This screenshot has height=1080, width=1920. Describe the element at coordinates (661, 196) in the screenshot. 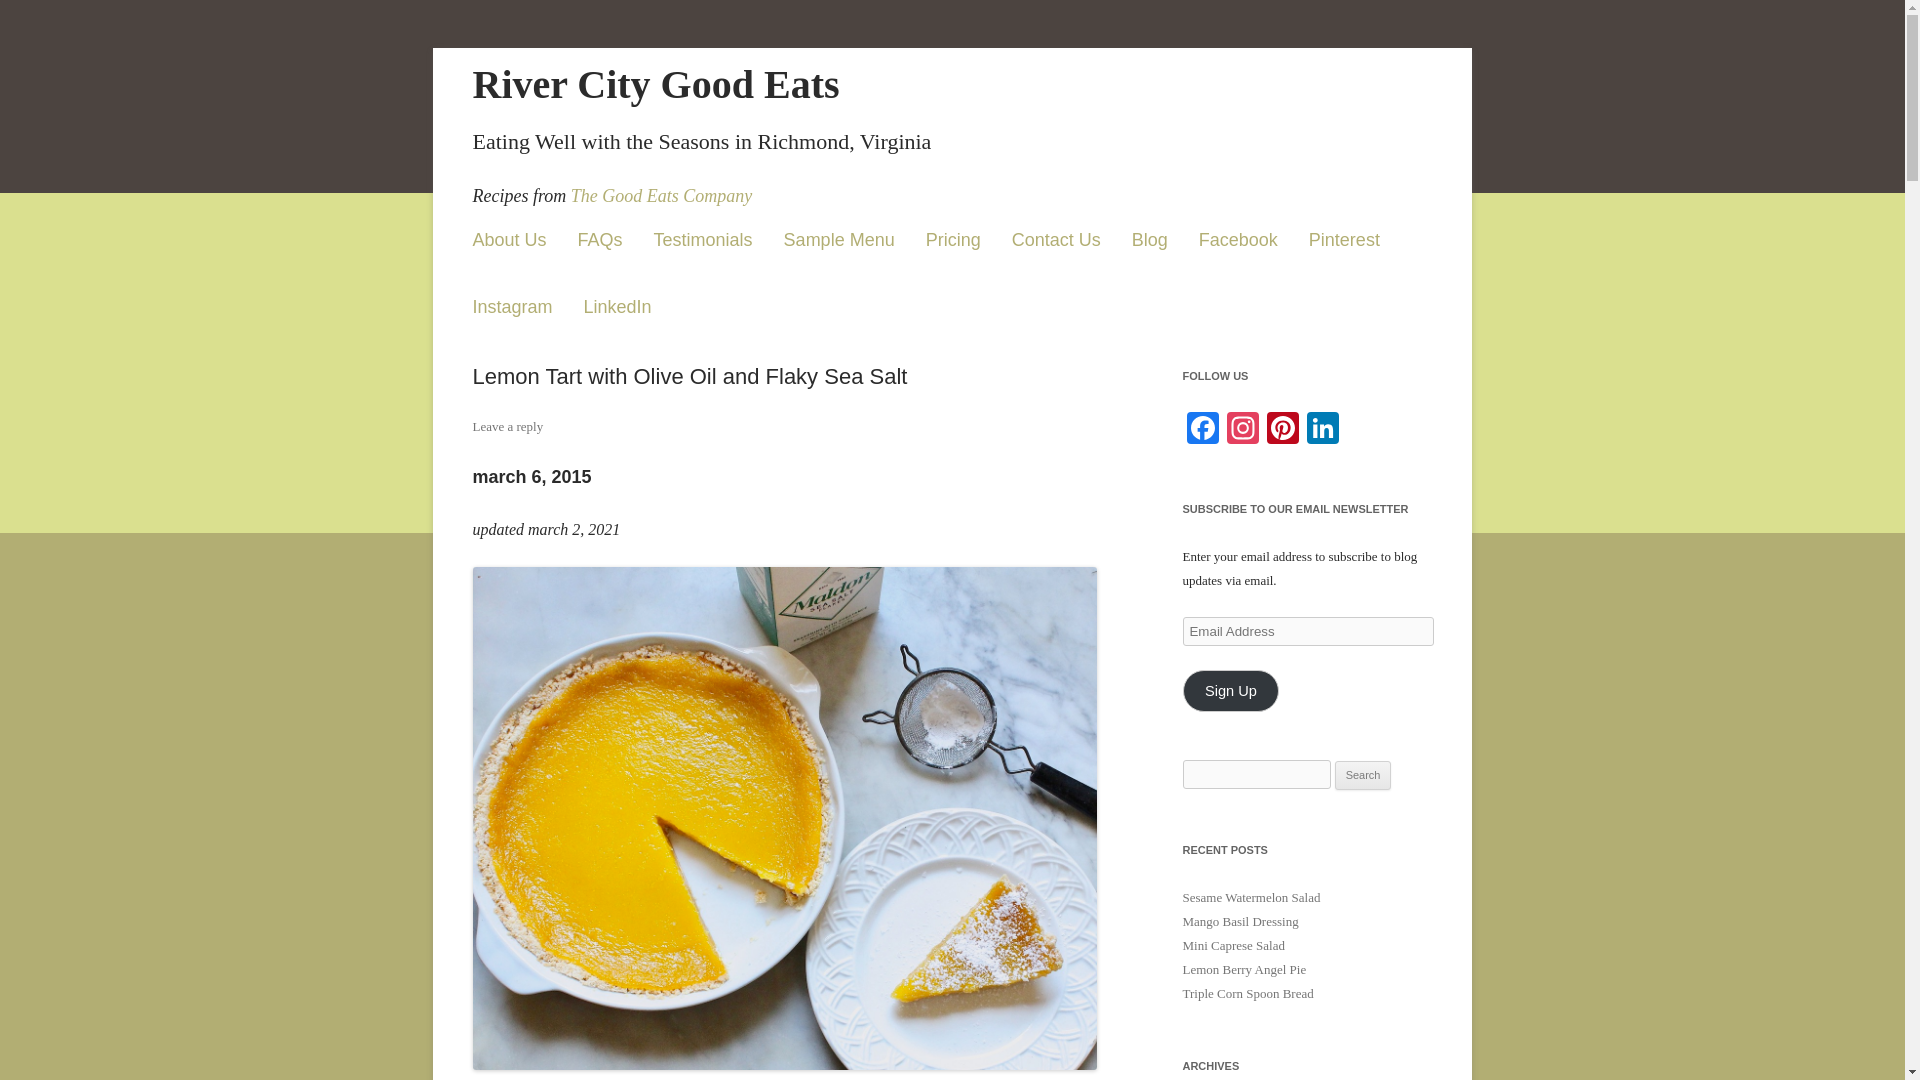

I see `The Good Eats Company` at that location.